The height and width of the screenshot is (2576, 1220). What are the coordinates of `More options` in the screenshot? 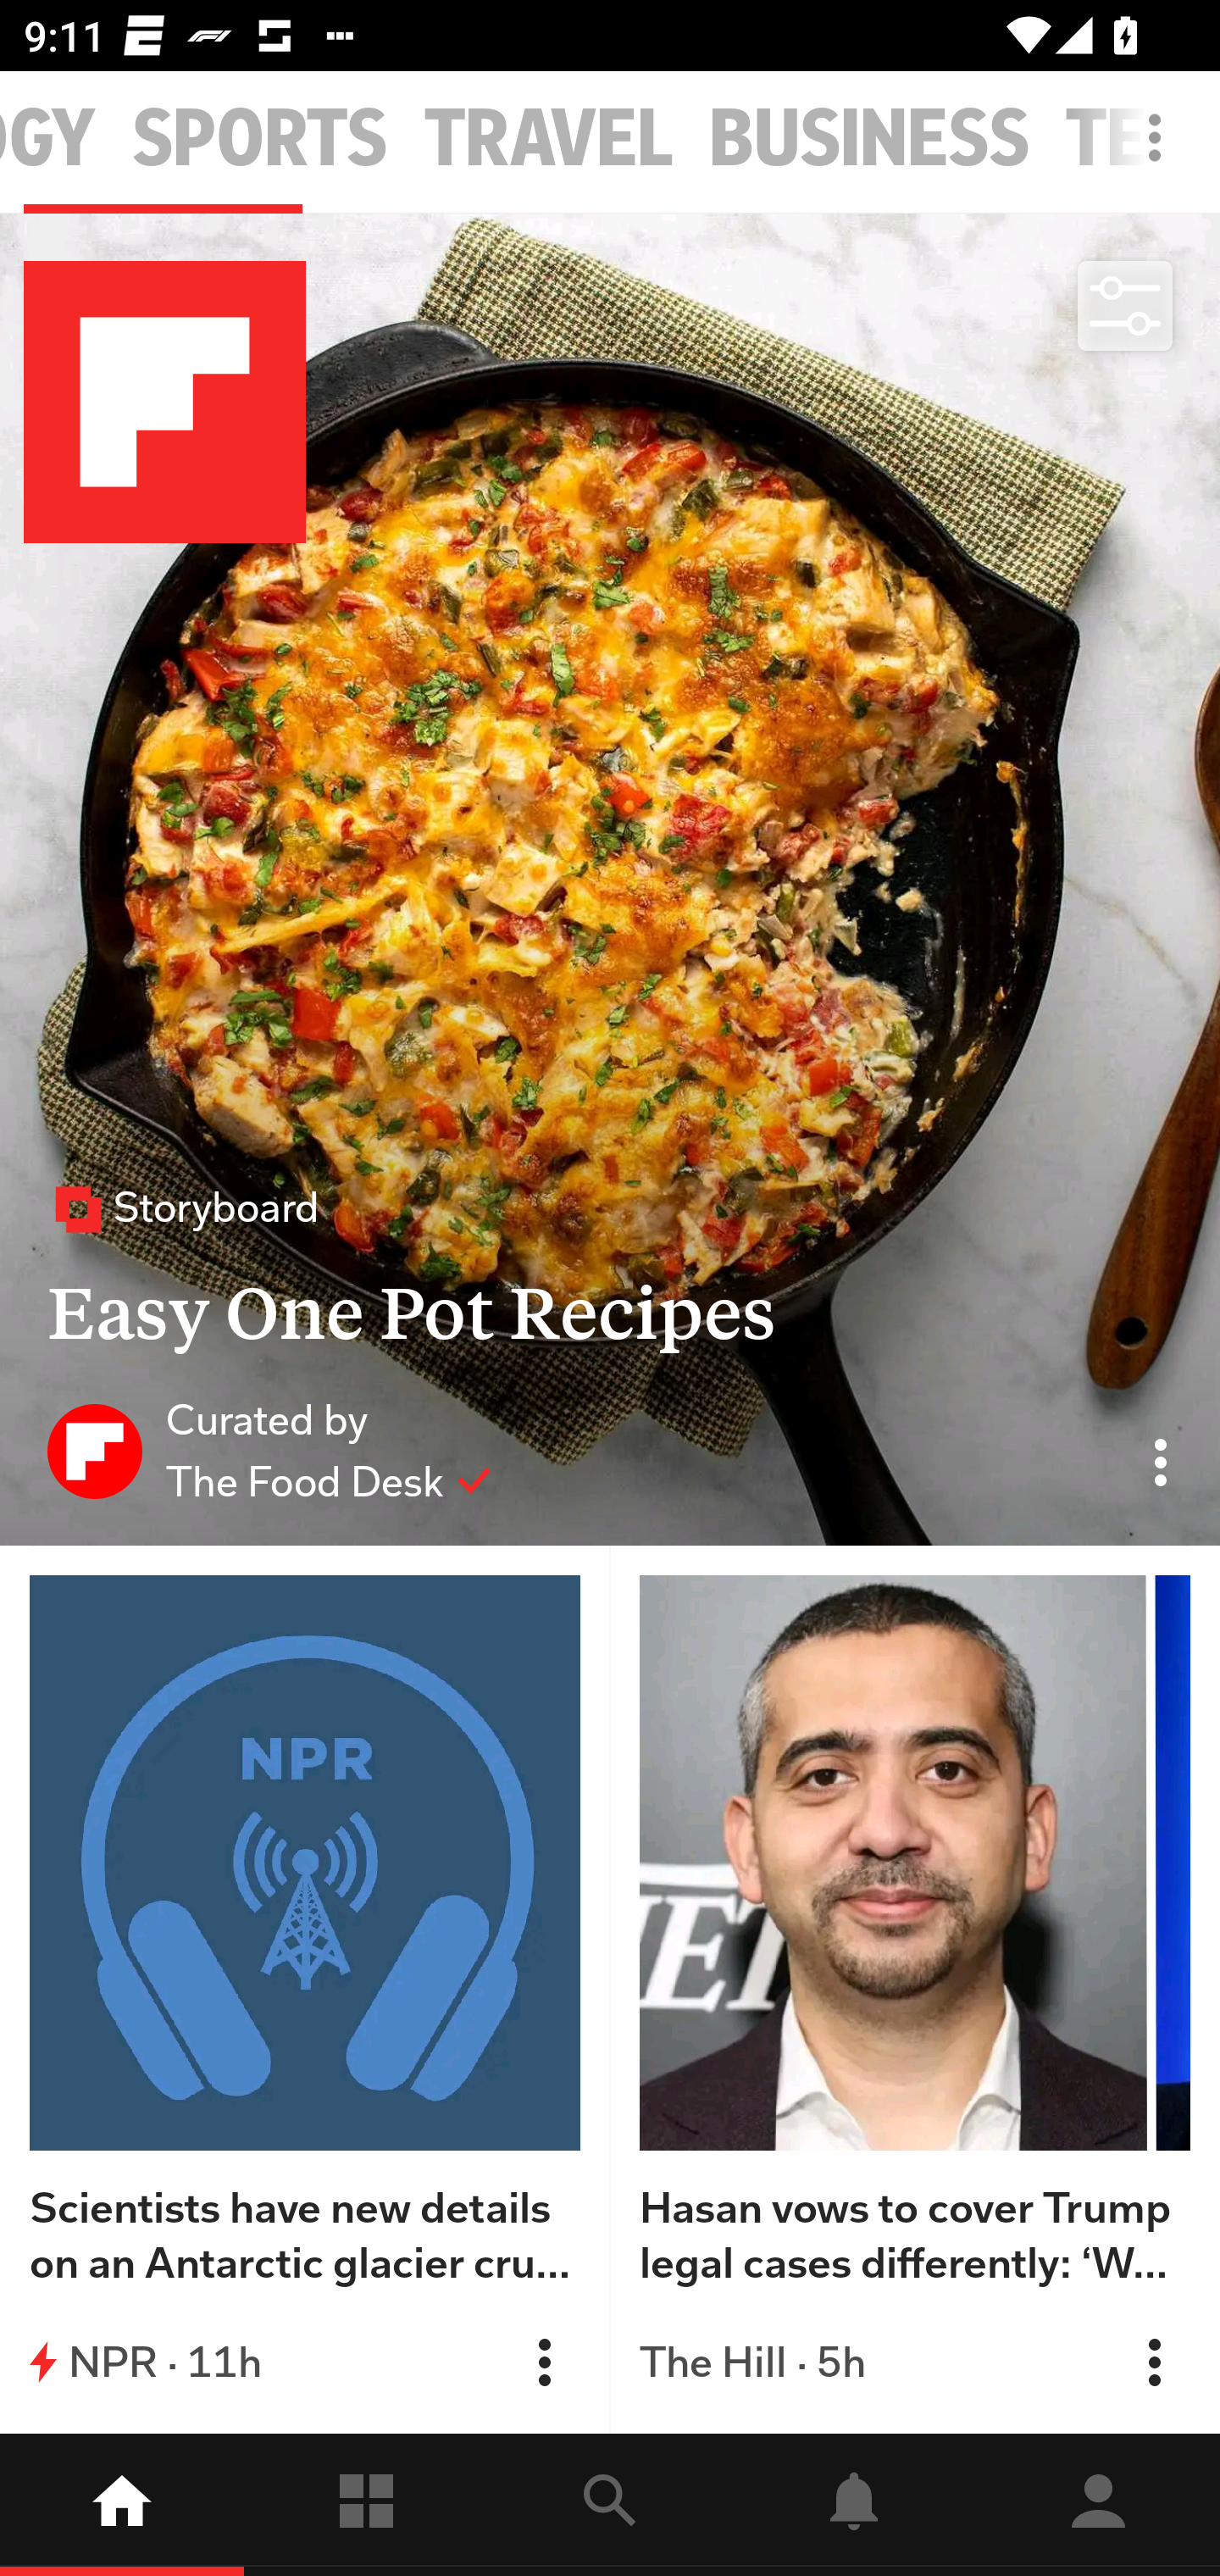 It's located at (1161, 154).